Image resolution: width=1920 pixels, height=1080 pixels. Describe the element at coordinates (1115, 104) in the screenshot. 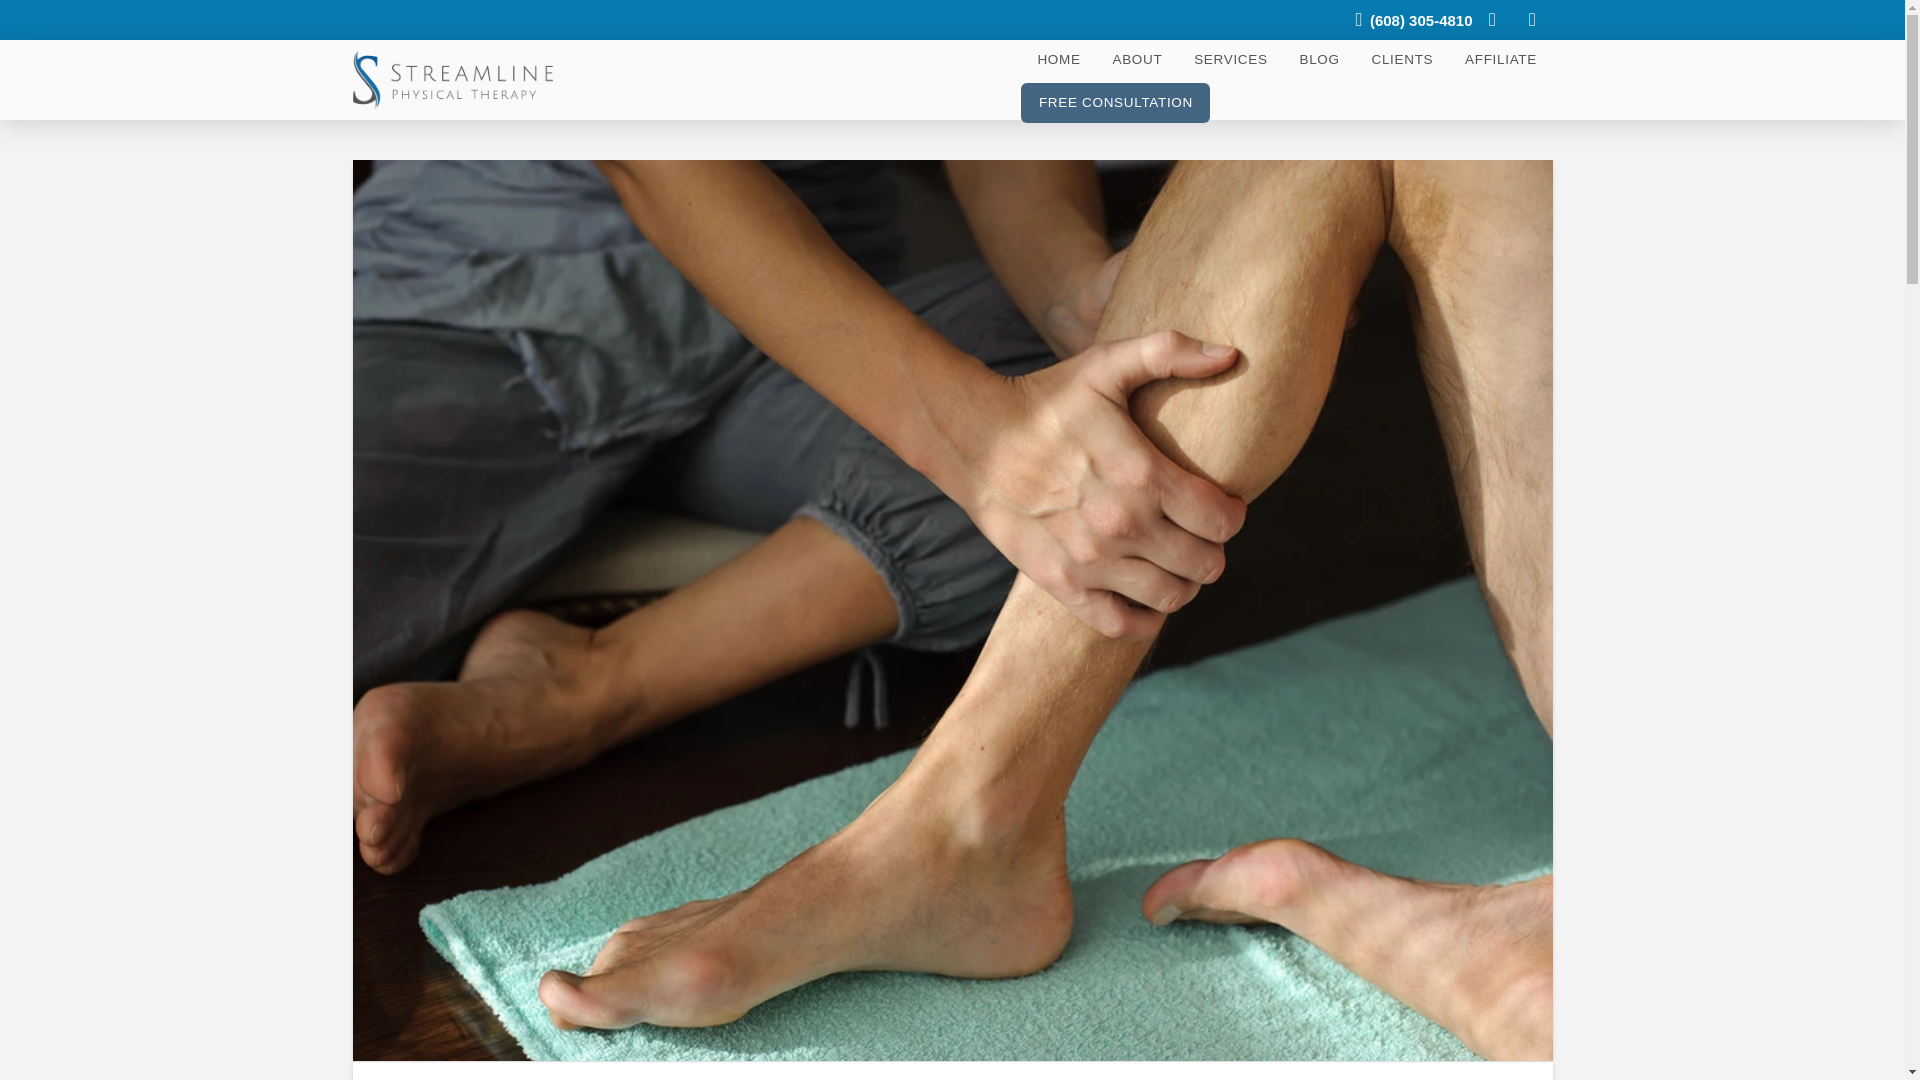

I see `FREE CONSULTATION` at that location.